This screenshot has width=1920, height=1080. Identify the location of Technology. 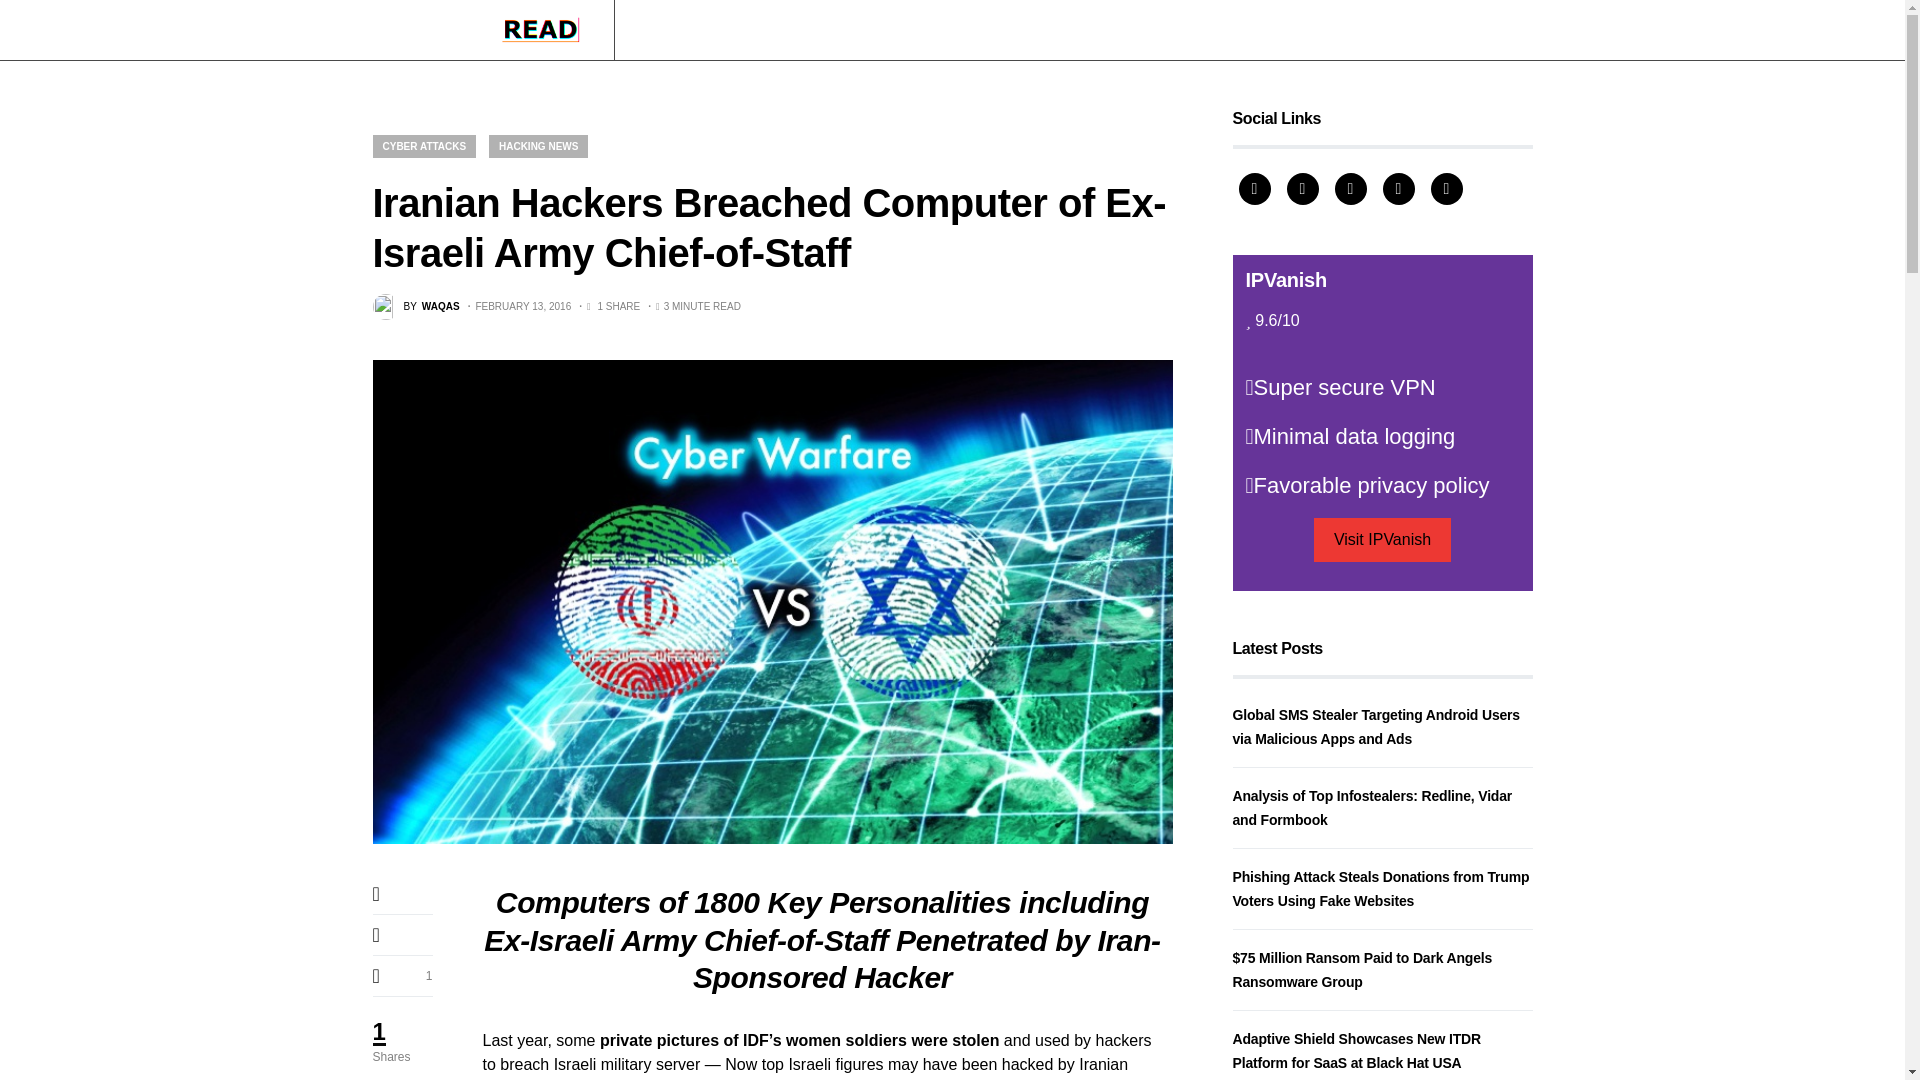
(788, 30).